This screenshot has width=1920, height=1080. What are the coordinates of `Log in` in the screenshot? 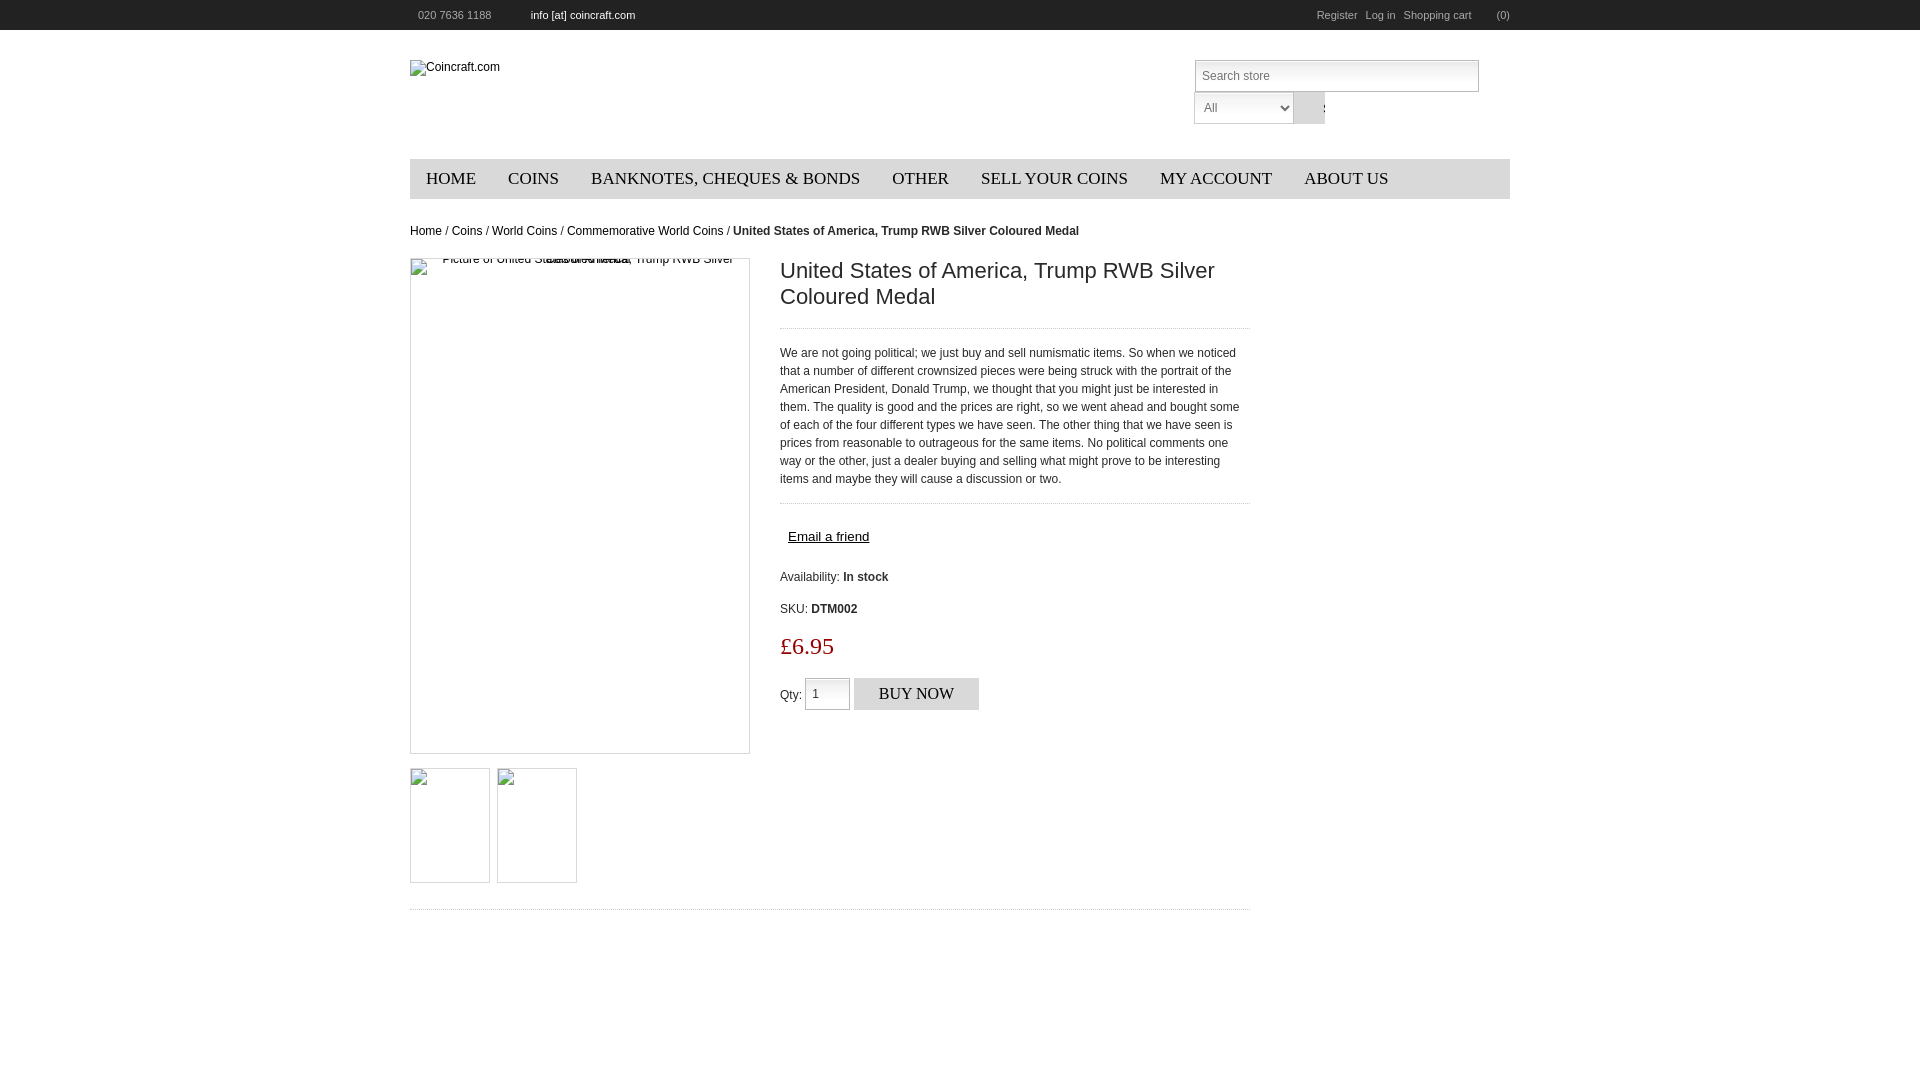 It's located at (1380, 14).